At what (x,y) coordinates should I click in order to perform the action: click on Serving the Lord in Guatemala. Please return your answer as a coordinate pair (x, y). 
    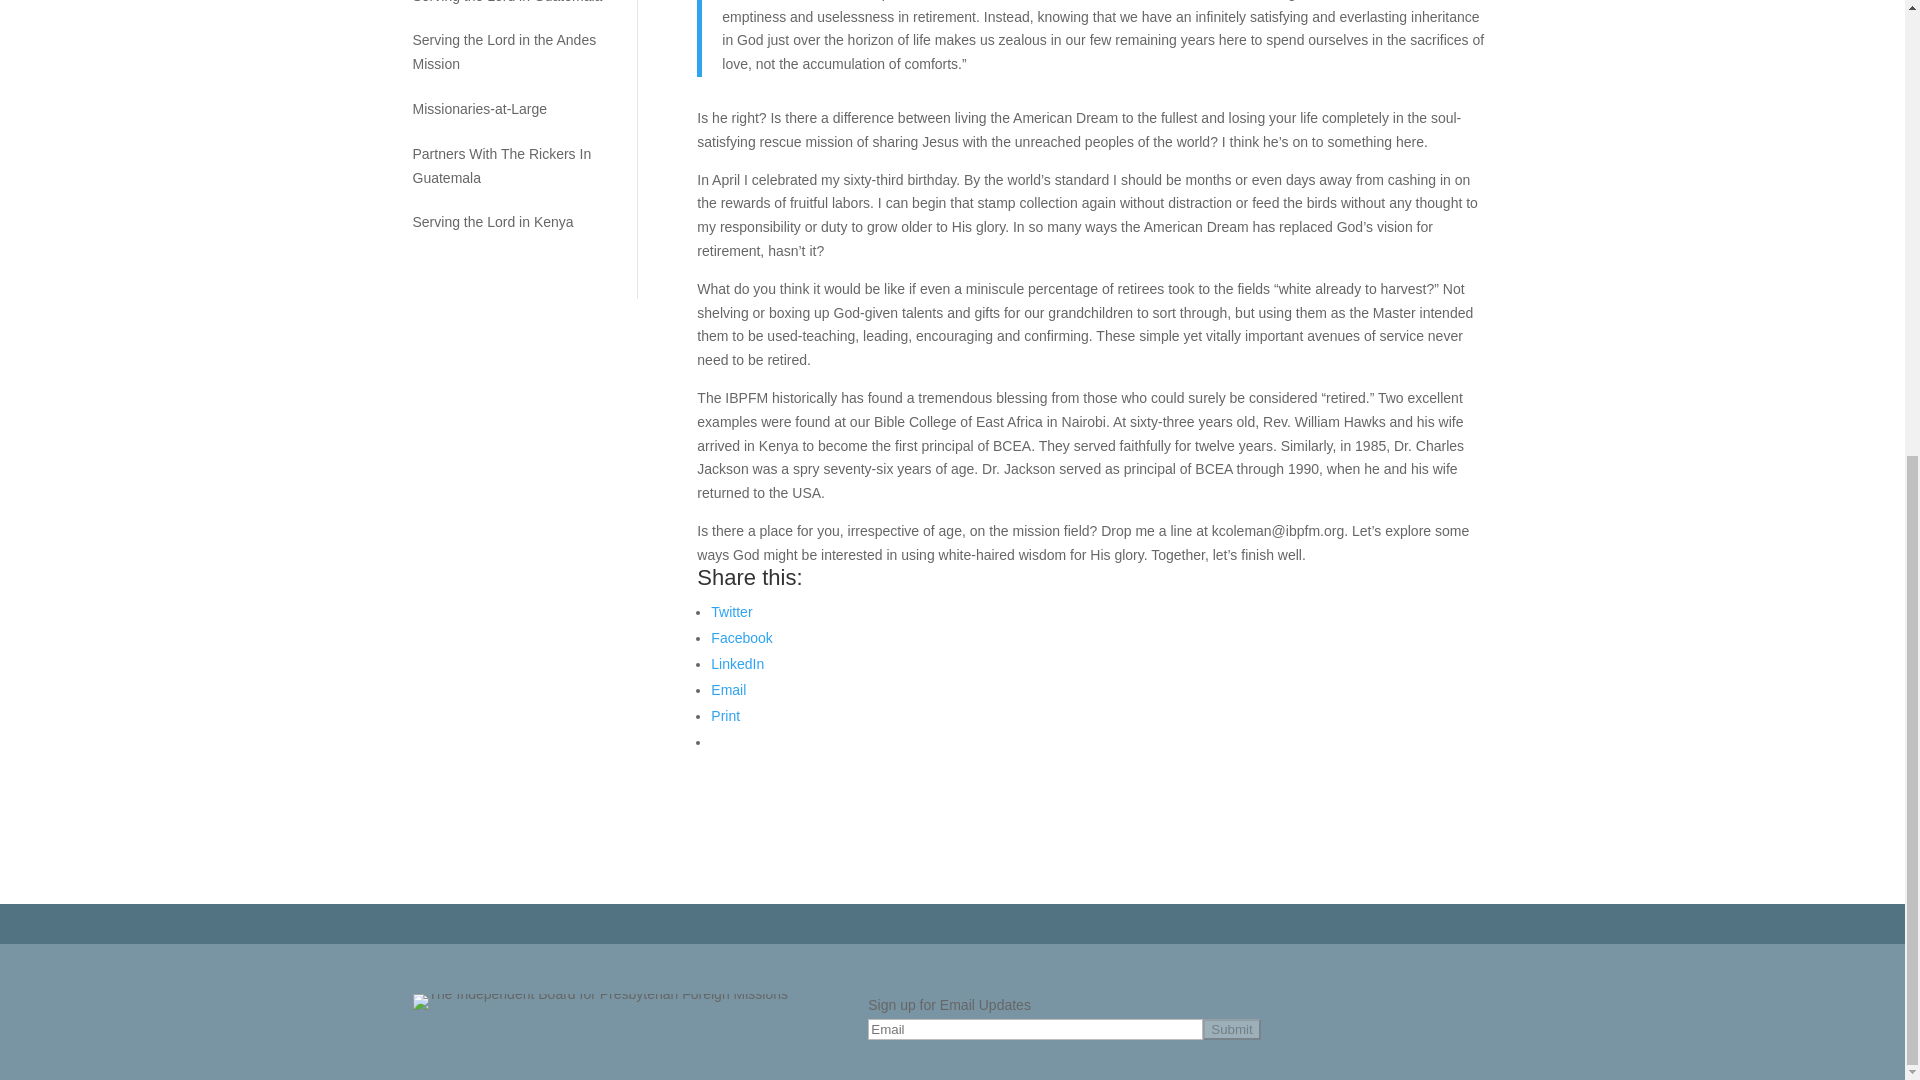
    Looking at the image, I should click on (509, 4).